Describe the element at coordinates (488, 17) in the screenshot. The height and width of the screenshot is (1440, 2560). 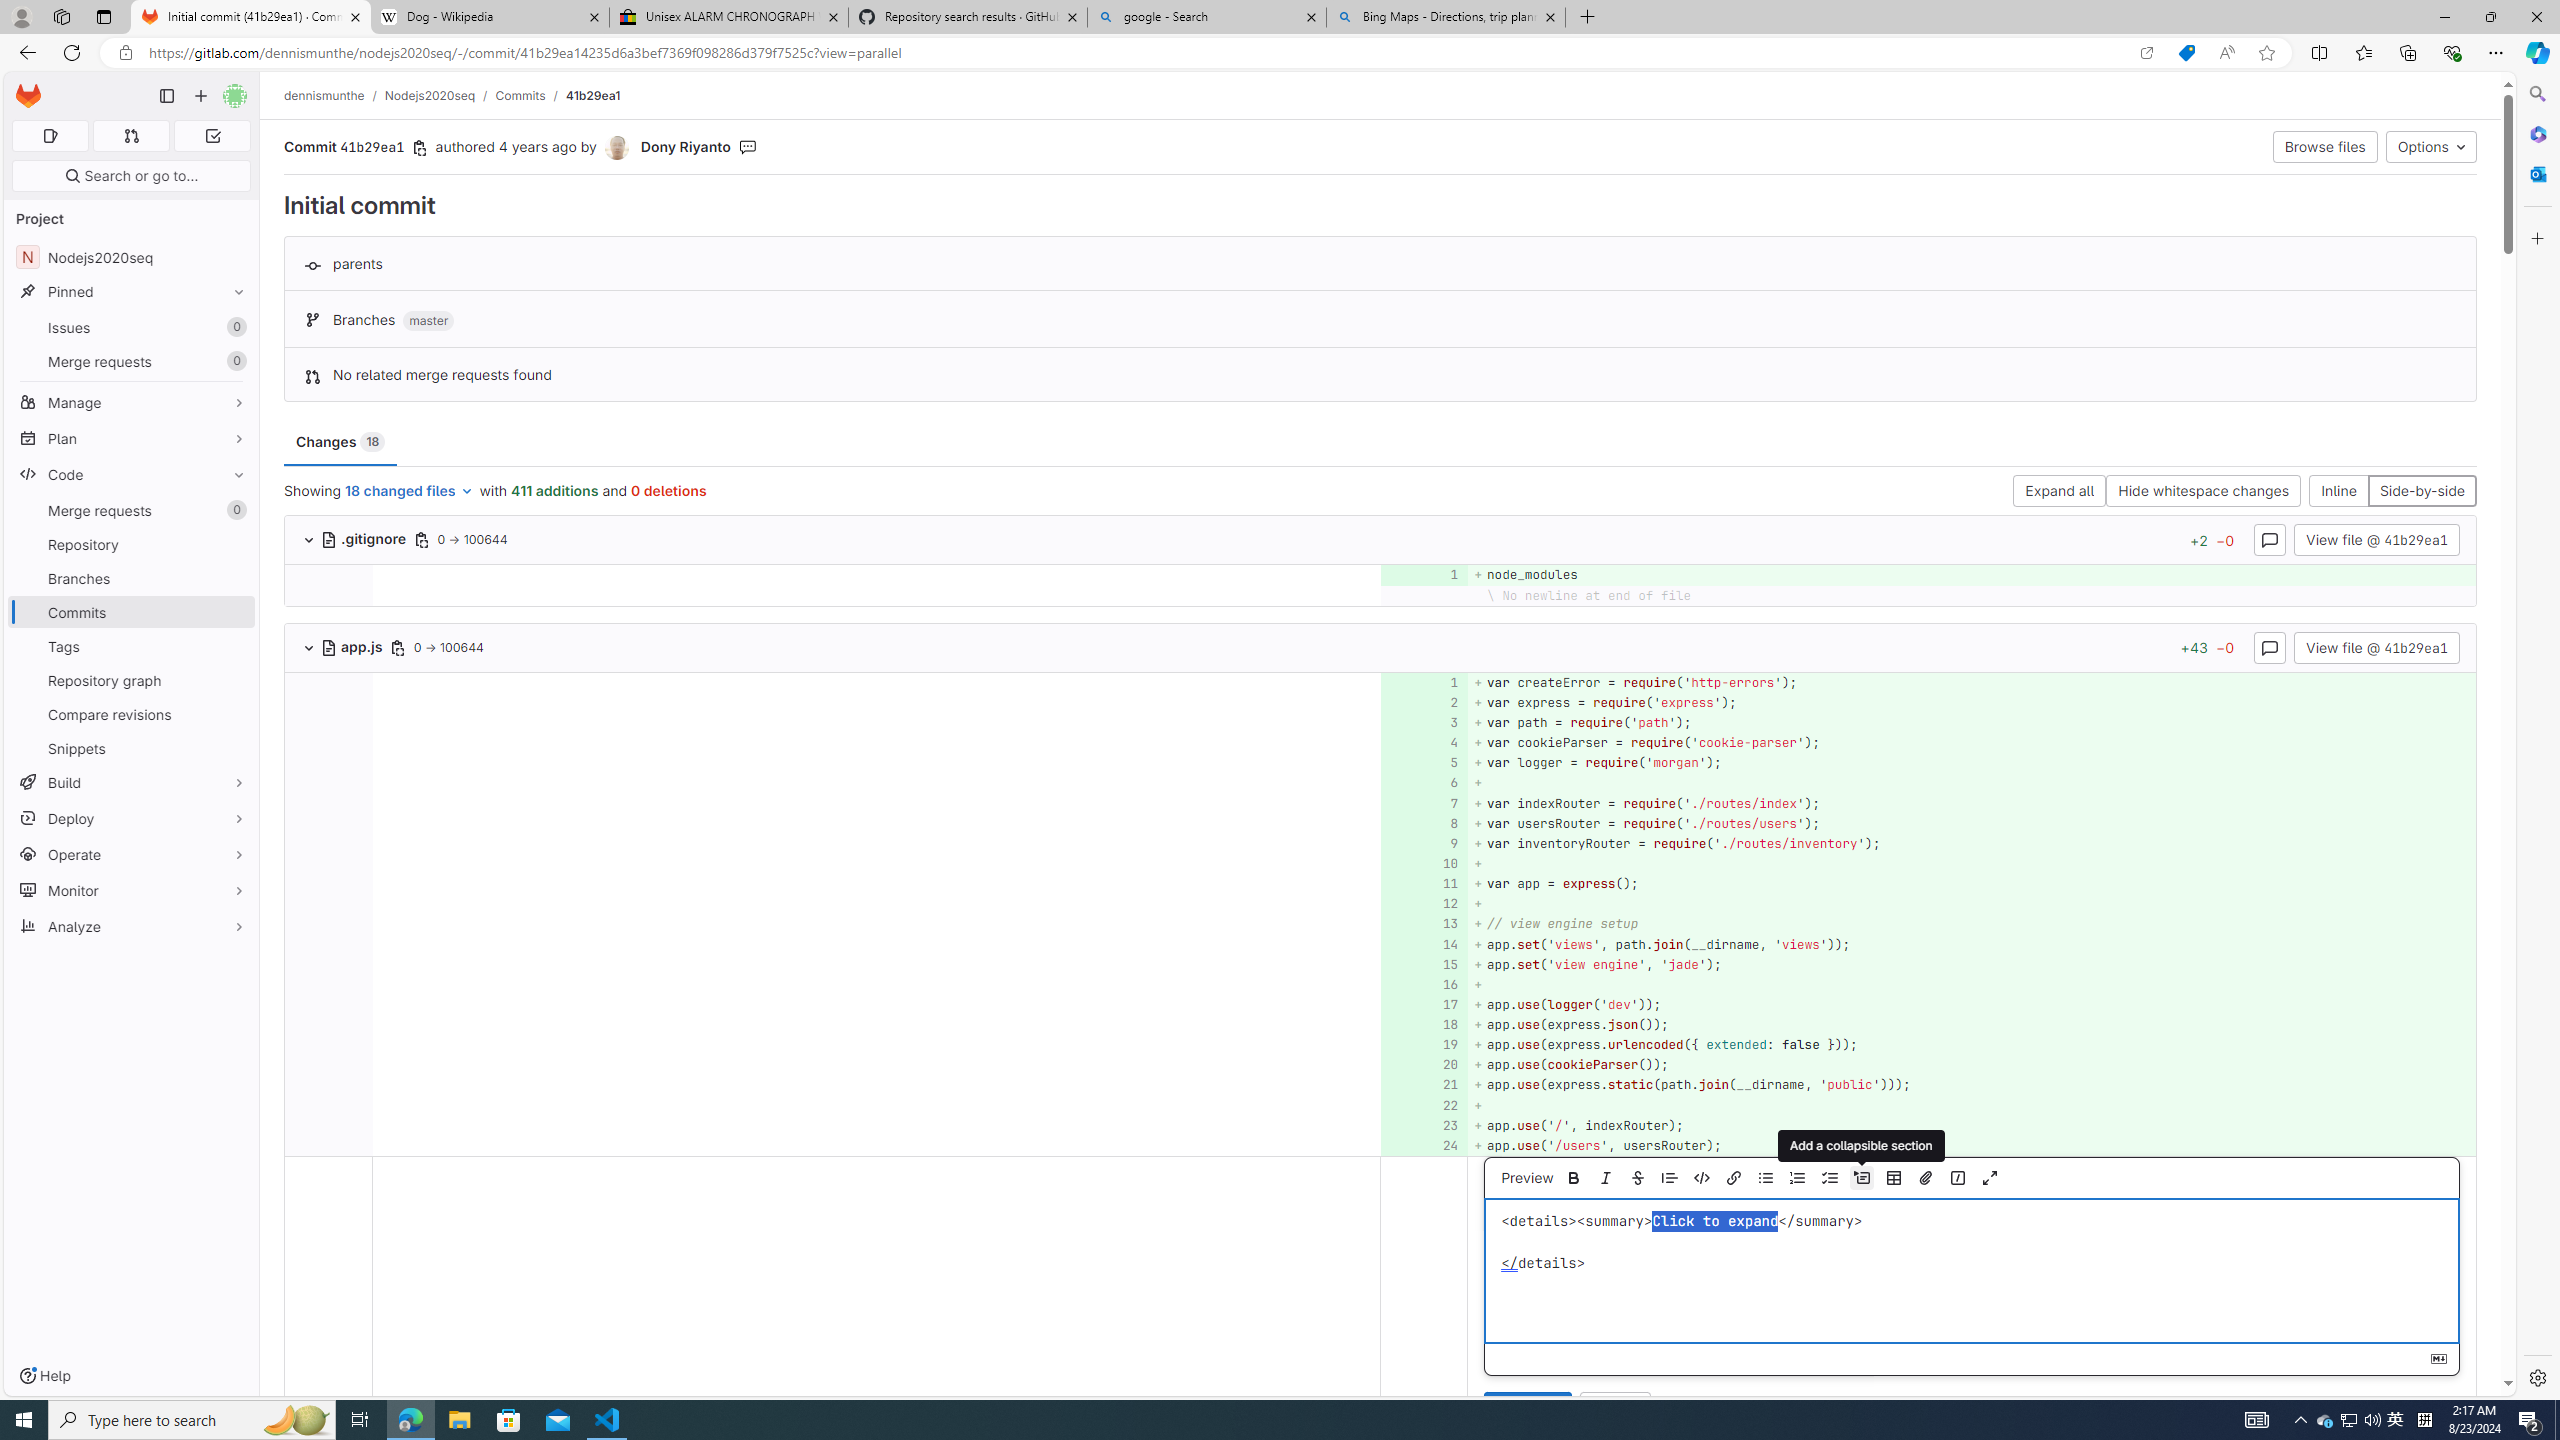
I see `Dog - Wikipedia` at that location.